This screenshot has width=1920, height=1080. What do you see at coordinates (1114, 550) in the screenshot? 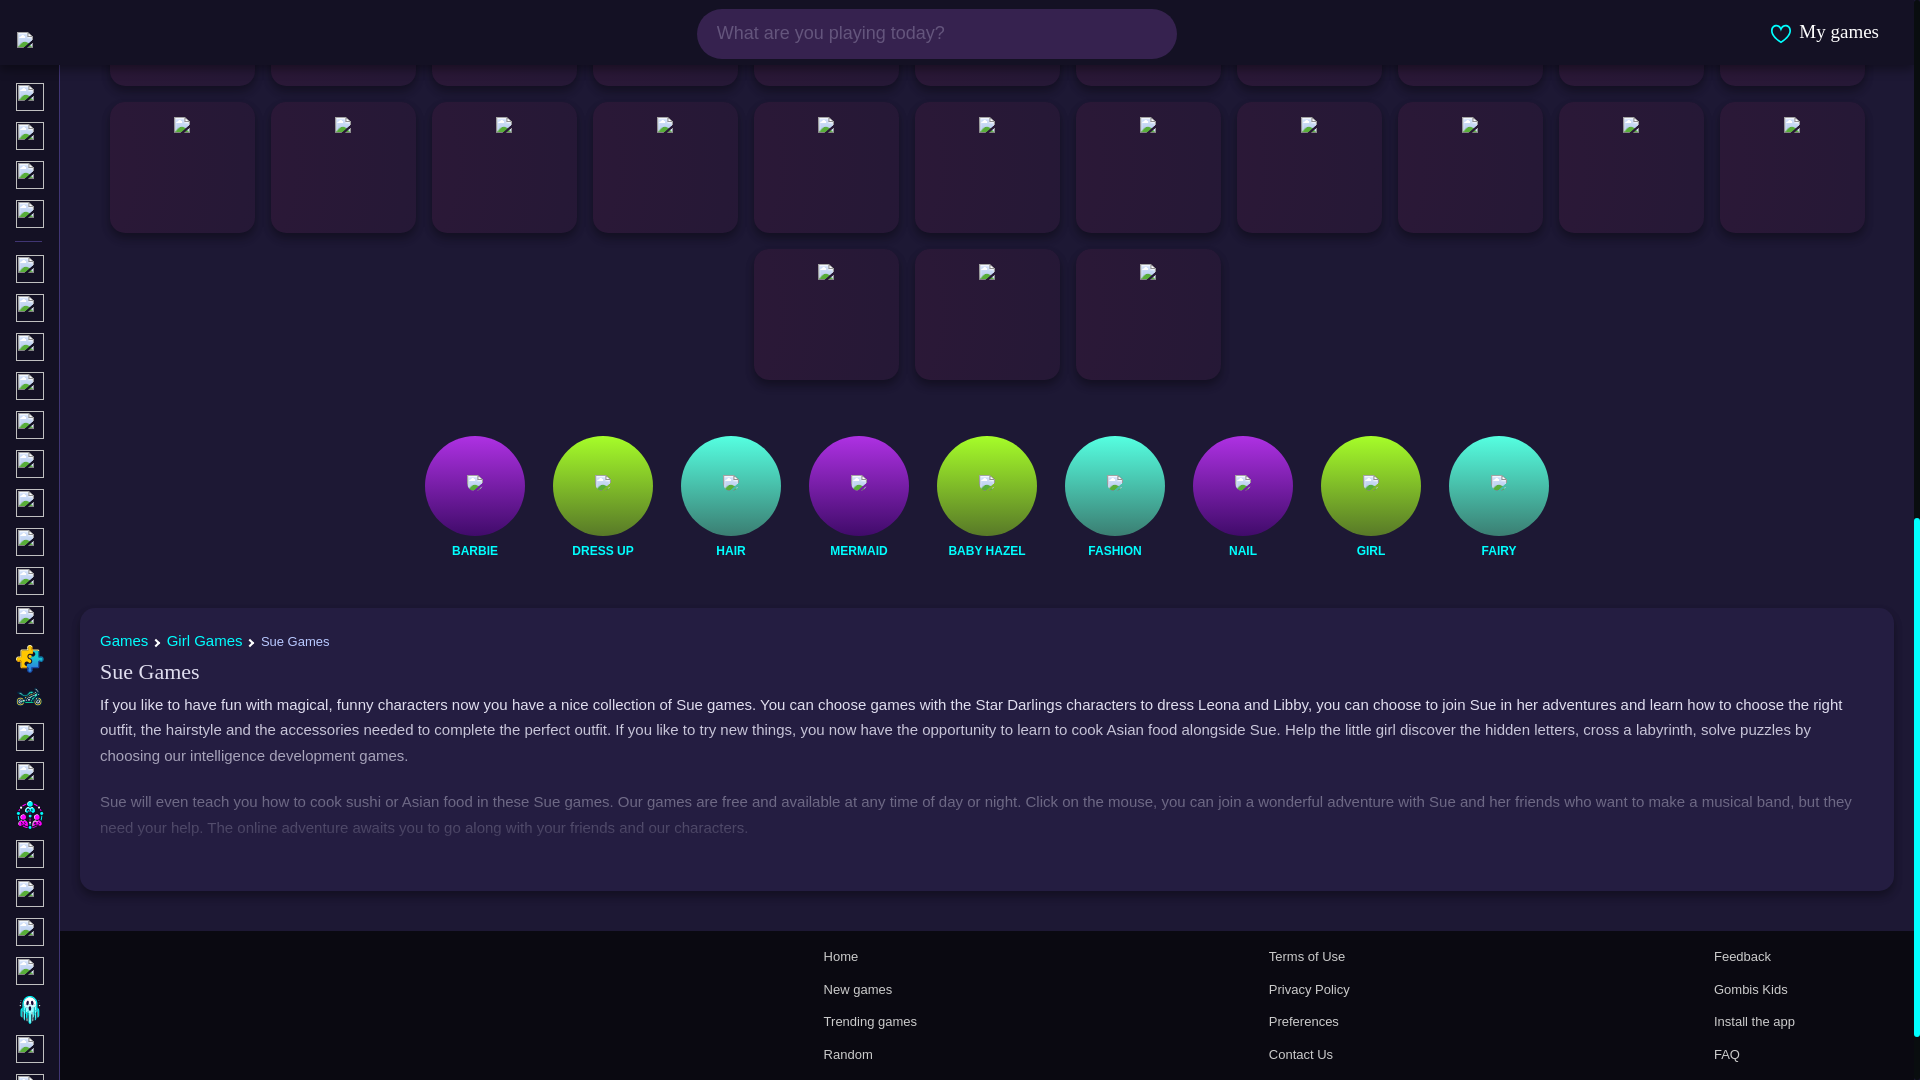
I see `Fashion Games` at bounding box center [1114, 550].